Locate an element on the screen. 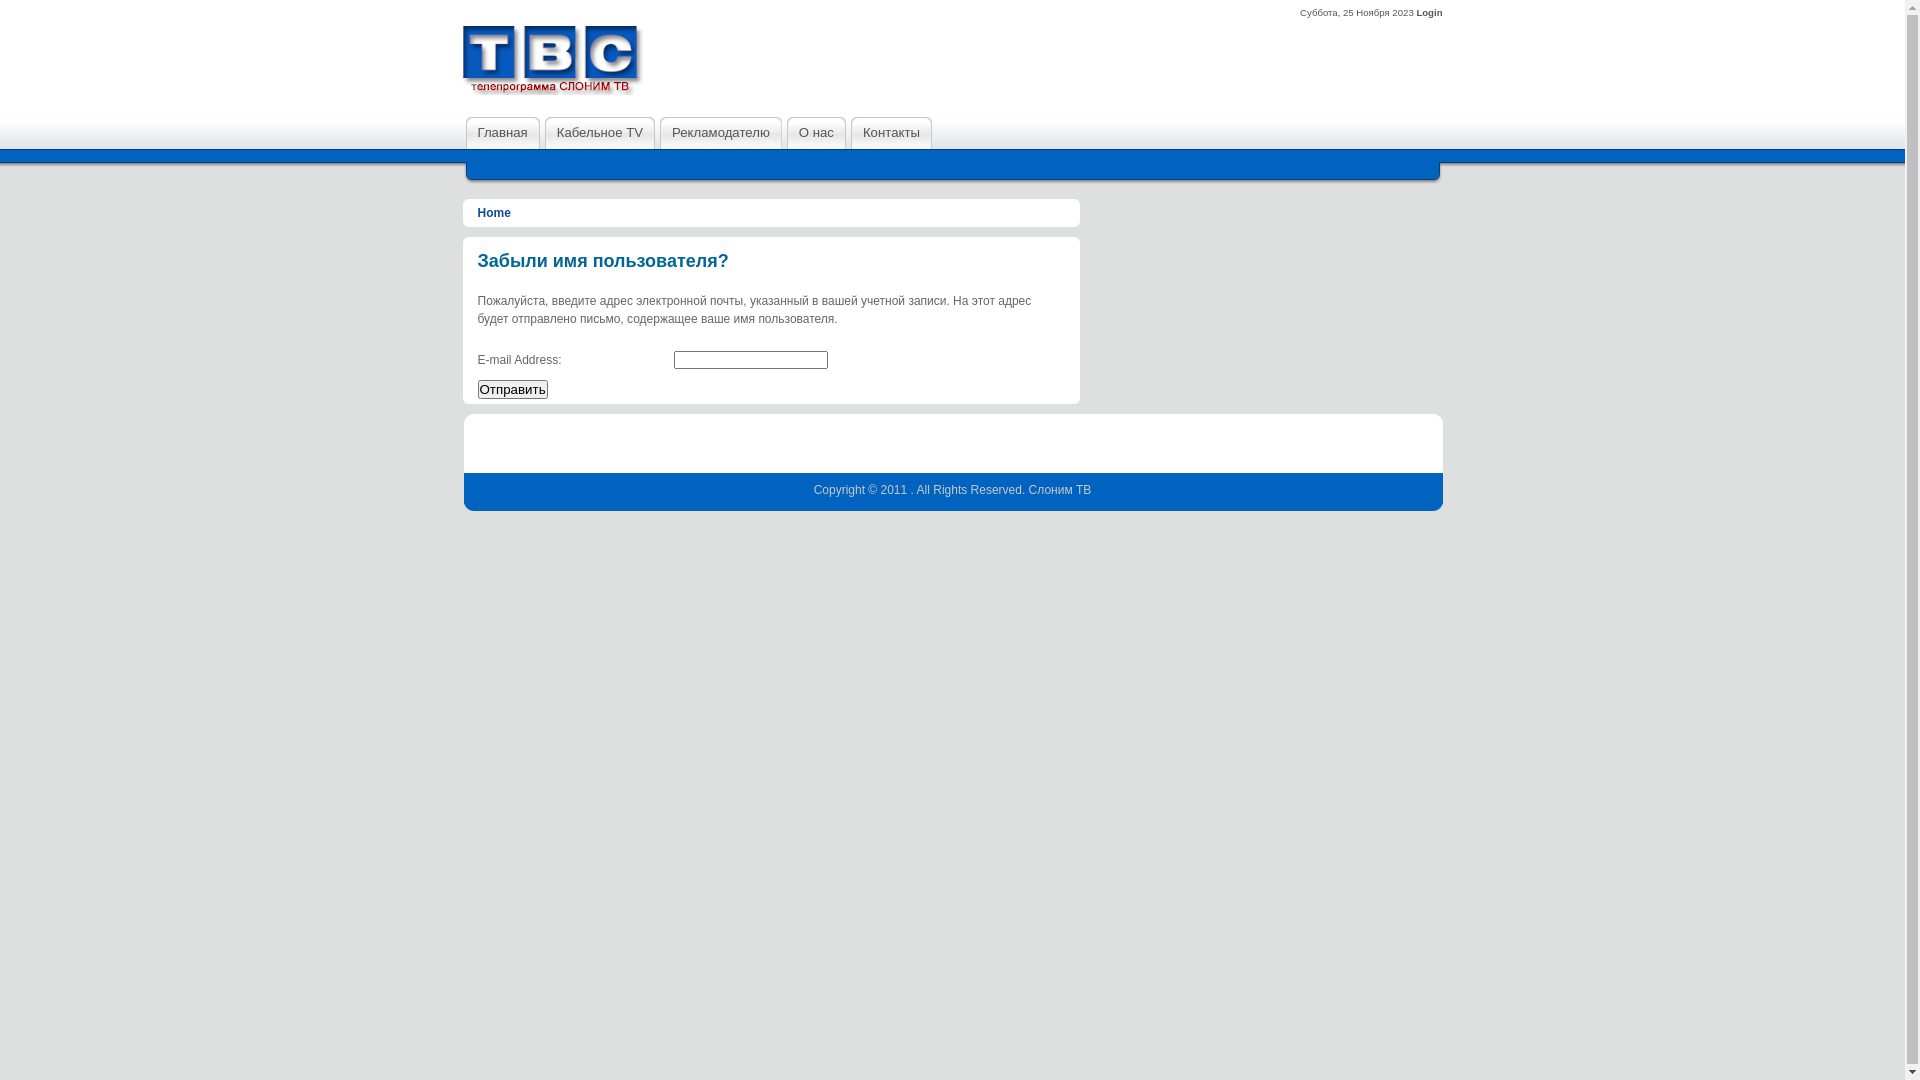  Login is located at coordinates (1429, 12).